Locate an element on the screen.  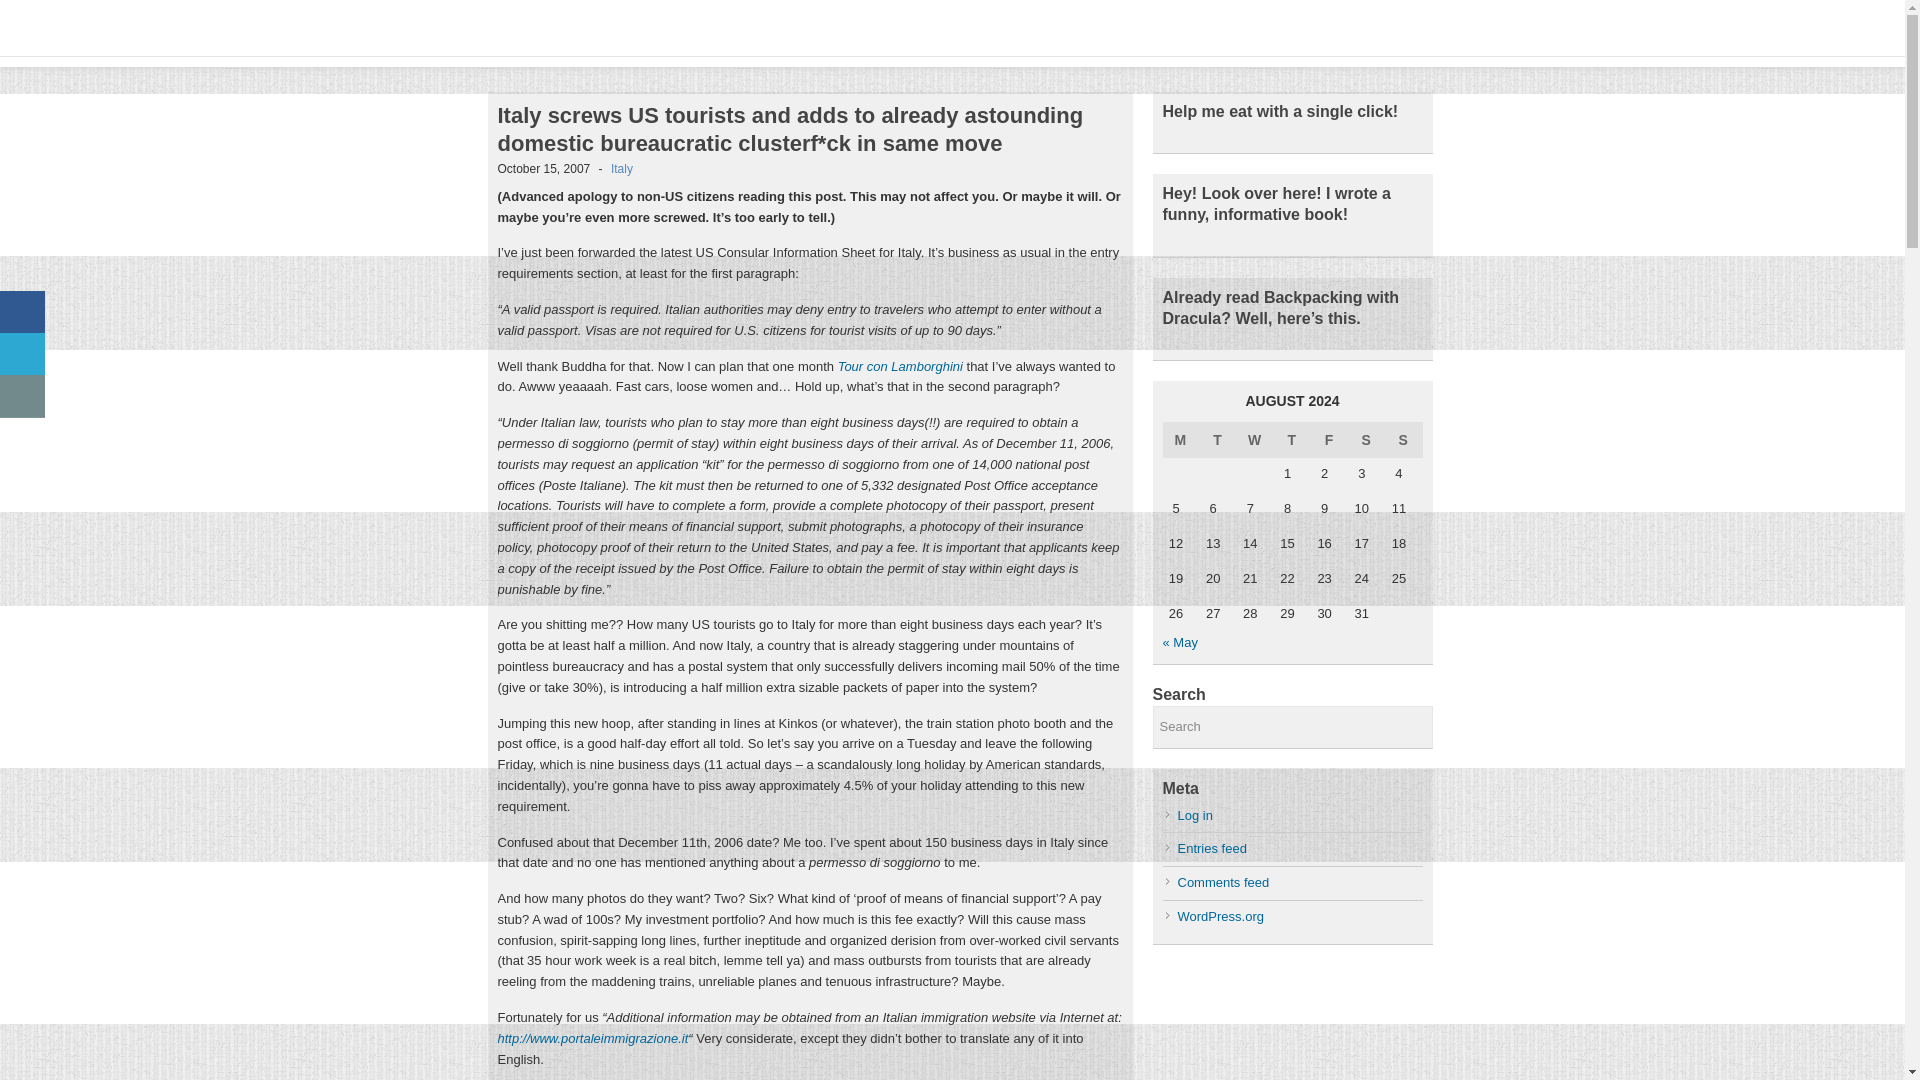
Sunday is located at coordinates (1403, 440).